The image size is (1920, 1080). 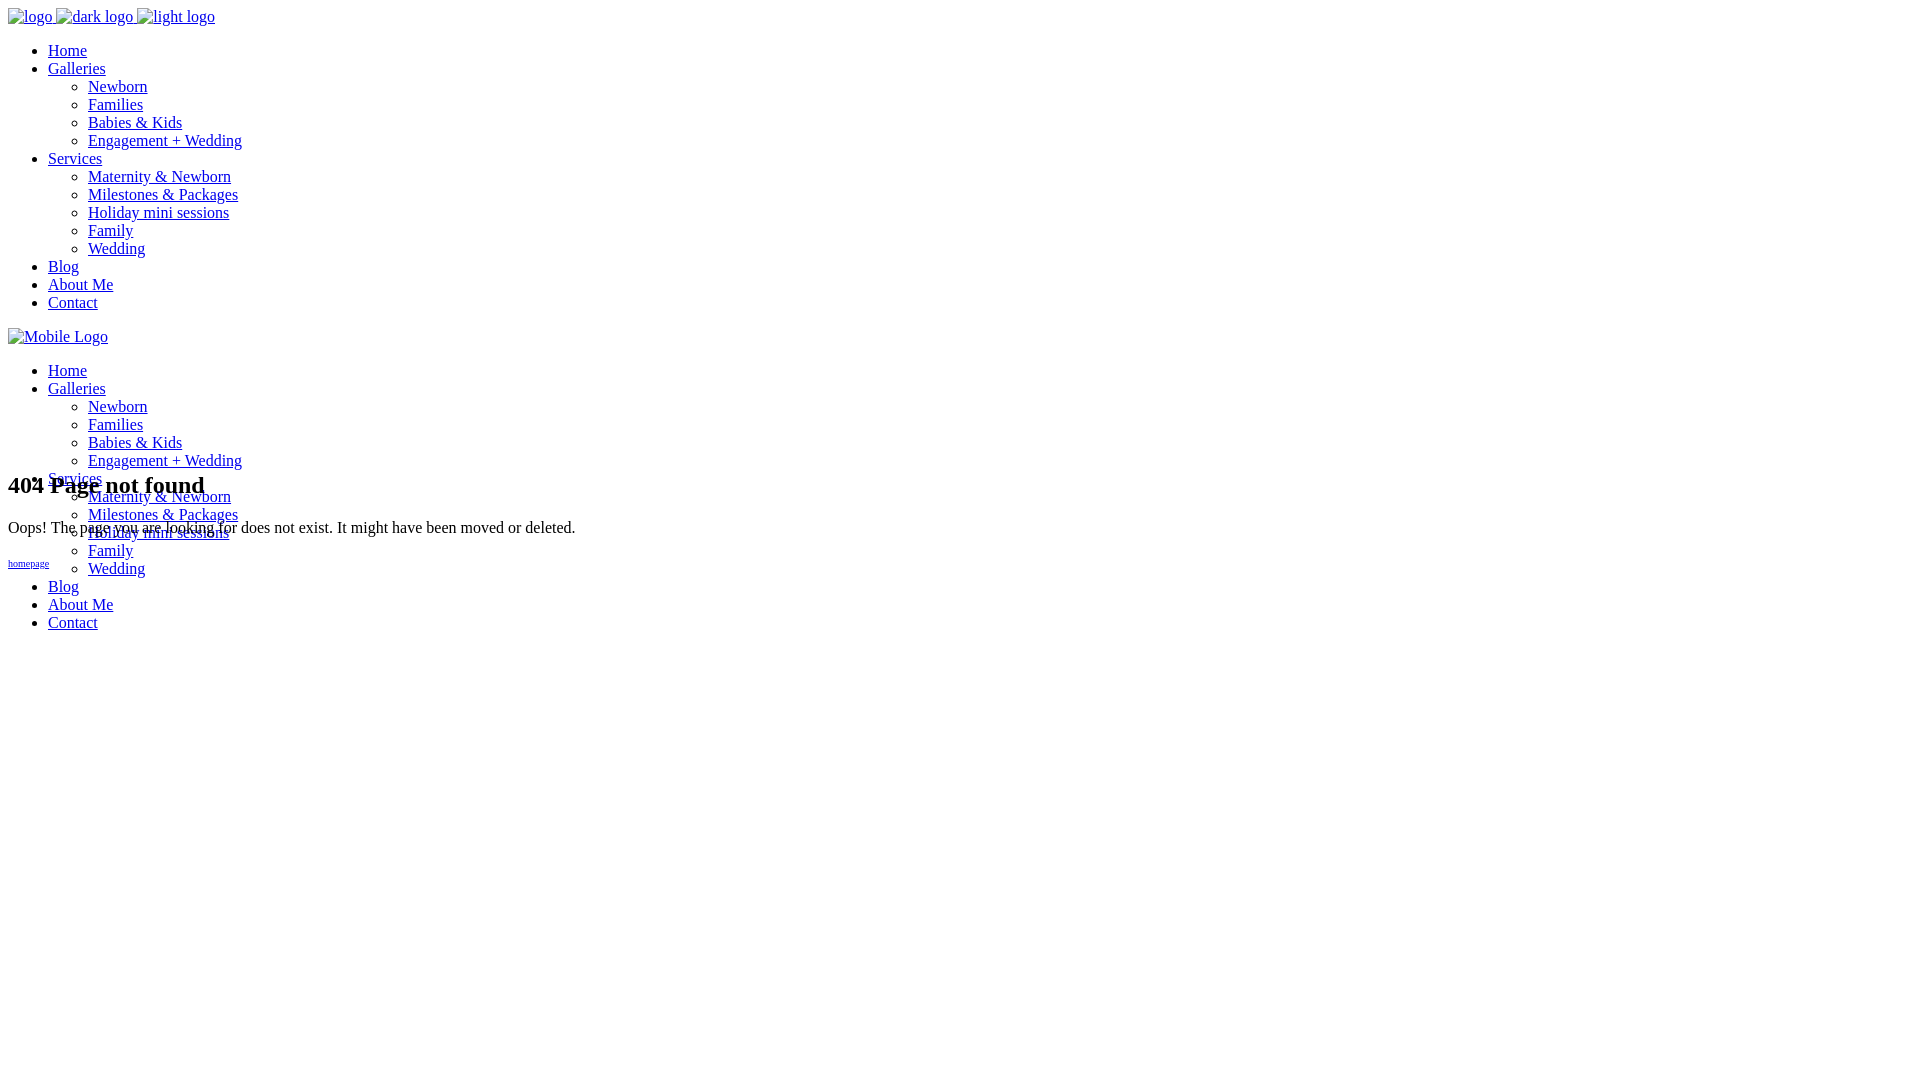 I want to click on Blog, so click(x=64, y=266).